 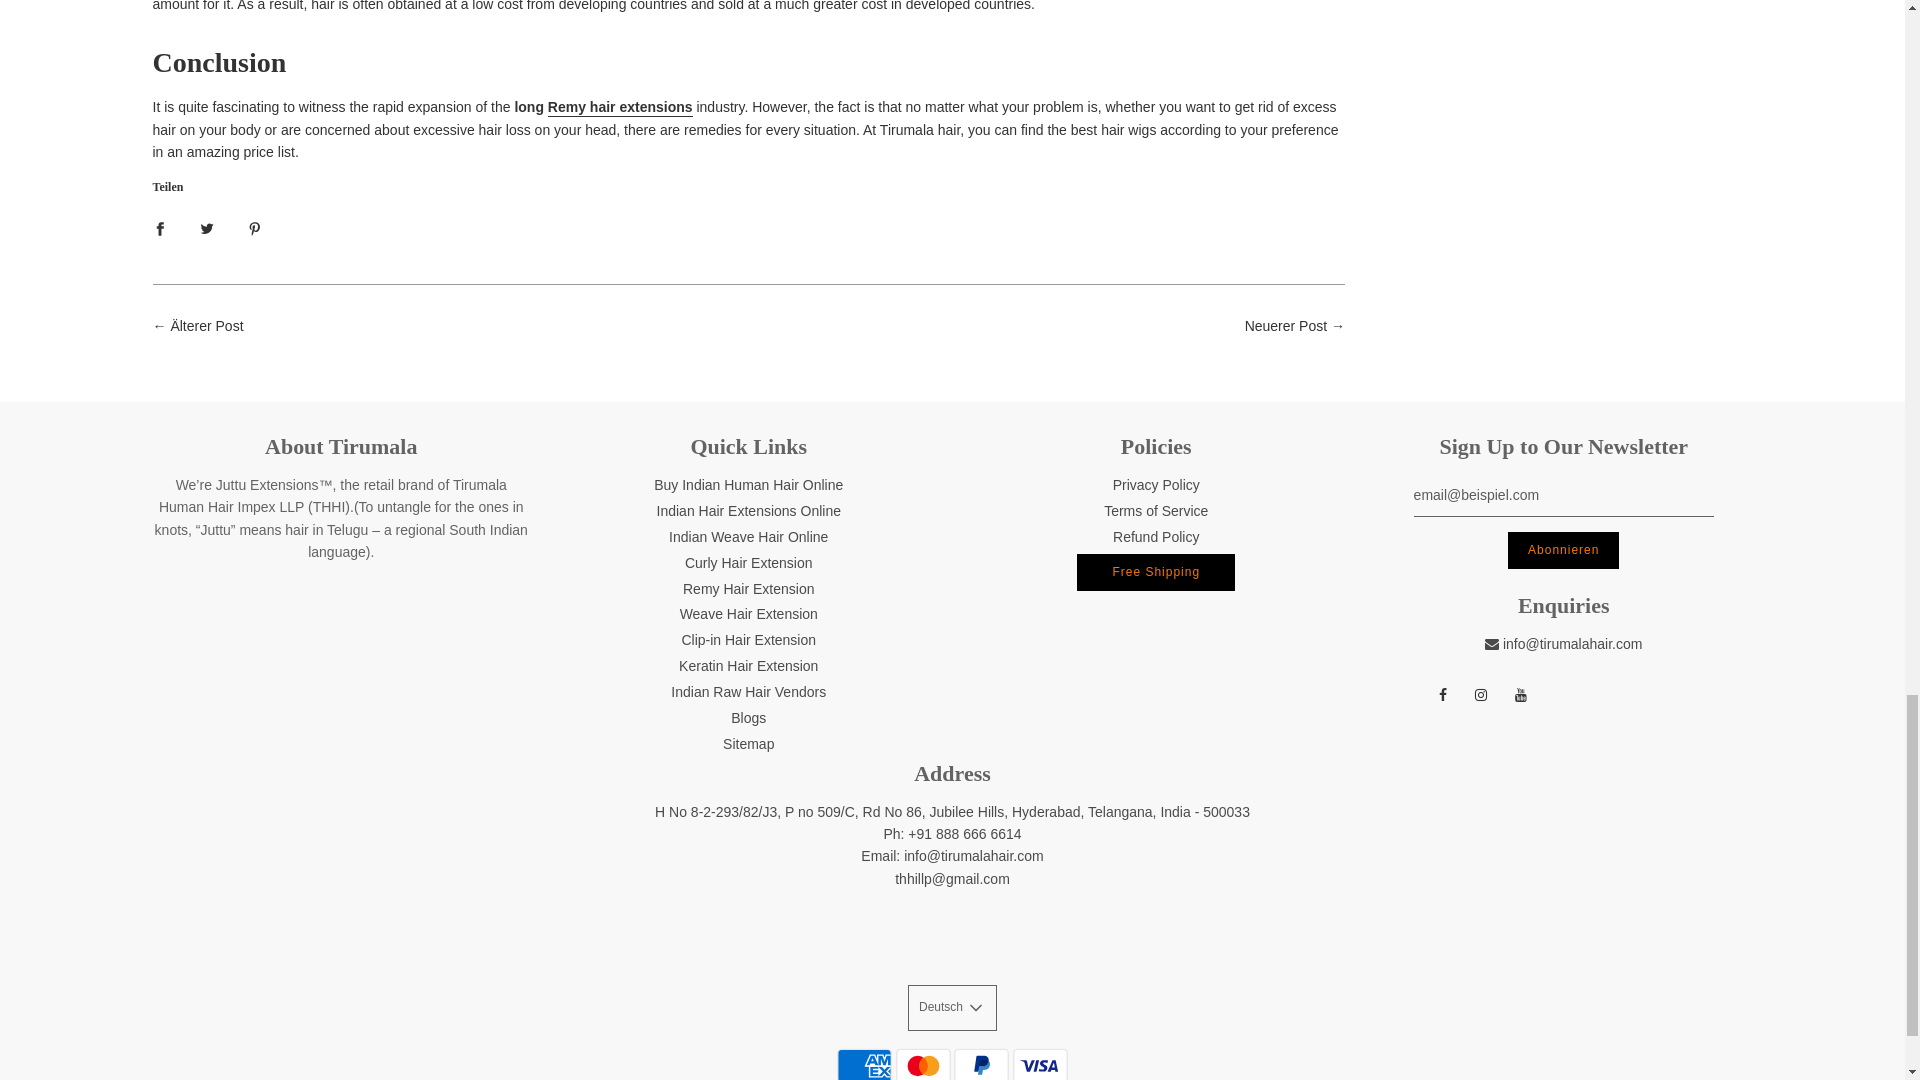 I want to click on American Express, so click(x=864, y=1063).